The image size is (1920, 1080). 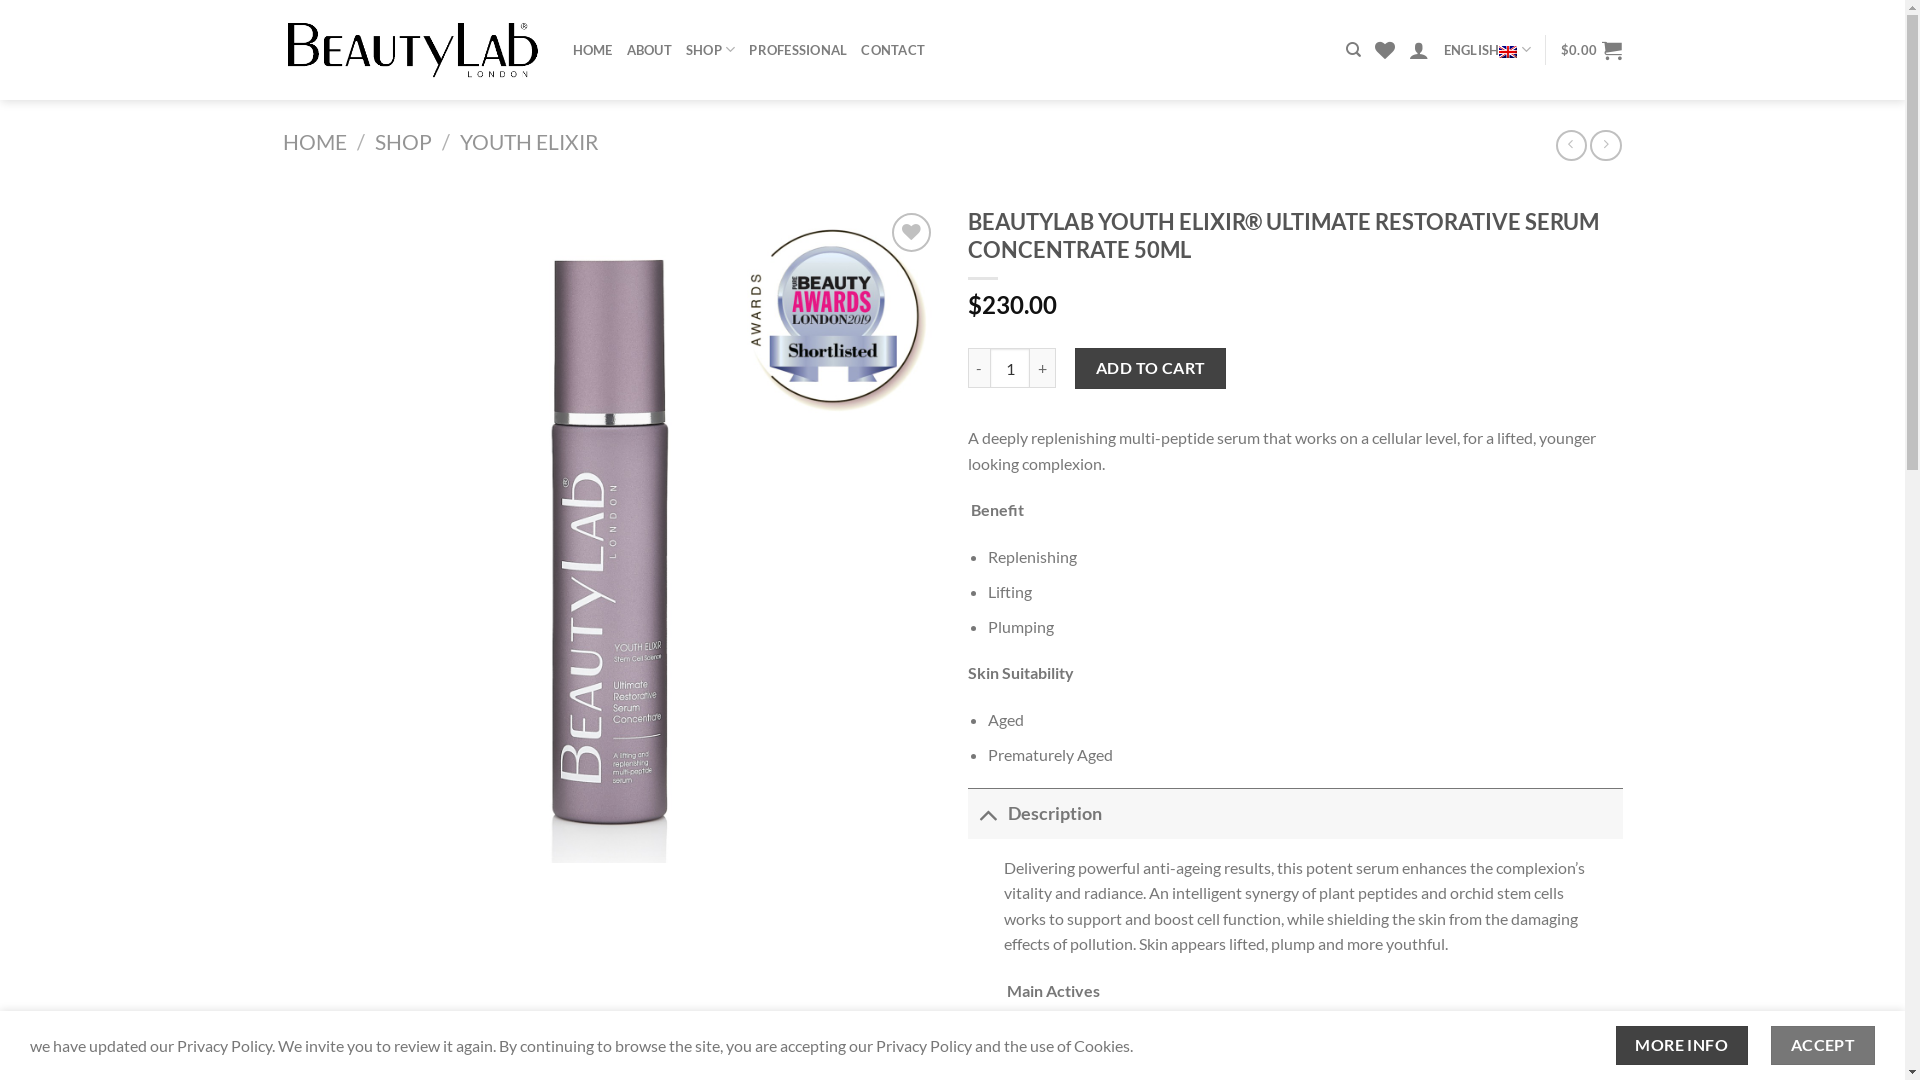 I want to click on $0.00, so click(x=1592, y=50).